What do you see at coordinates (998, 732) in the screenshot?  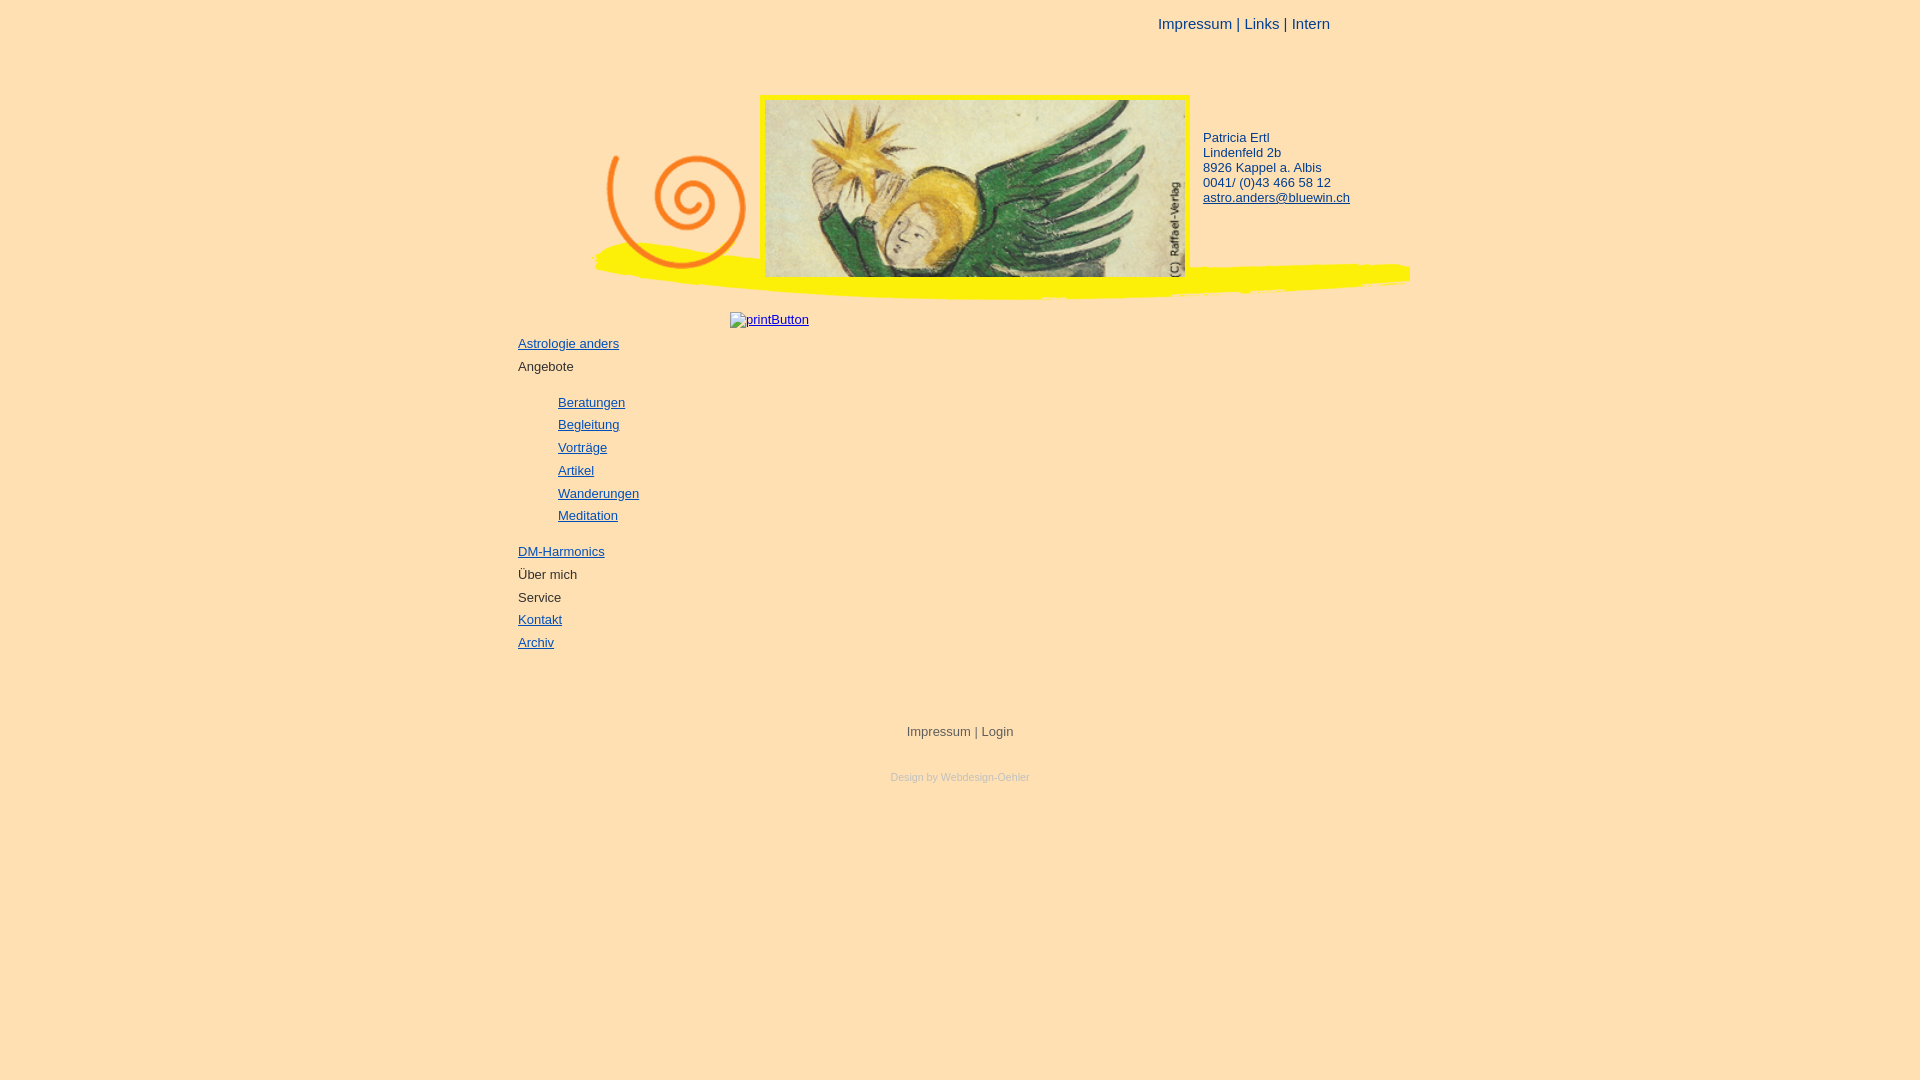 I see `Login` at bounding box center [998, 732].